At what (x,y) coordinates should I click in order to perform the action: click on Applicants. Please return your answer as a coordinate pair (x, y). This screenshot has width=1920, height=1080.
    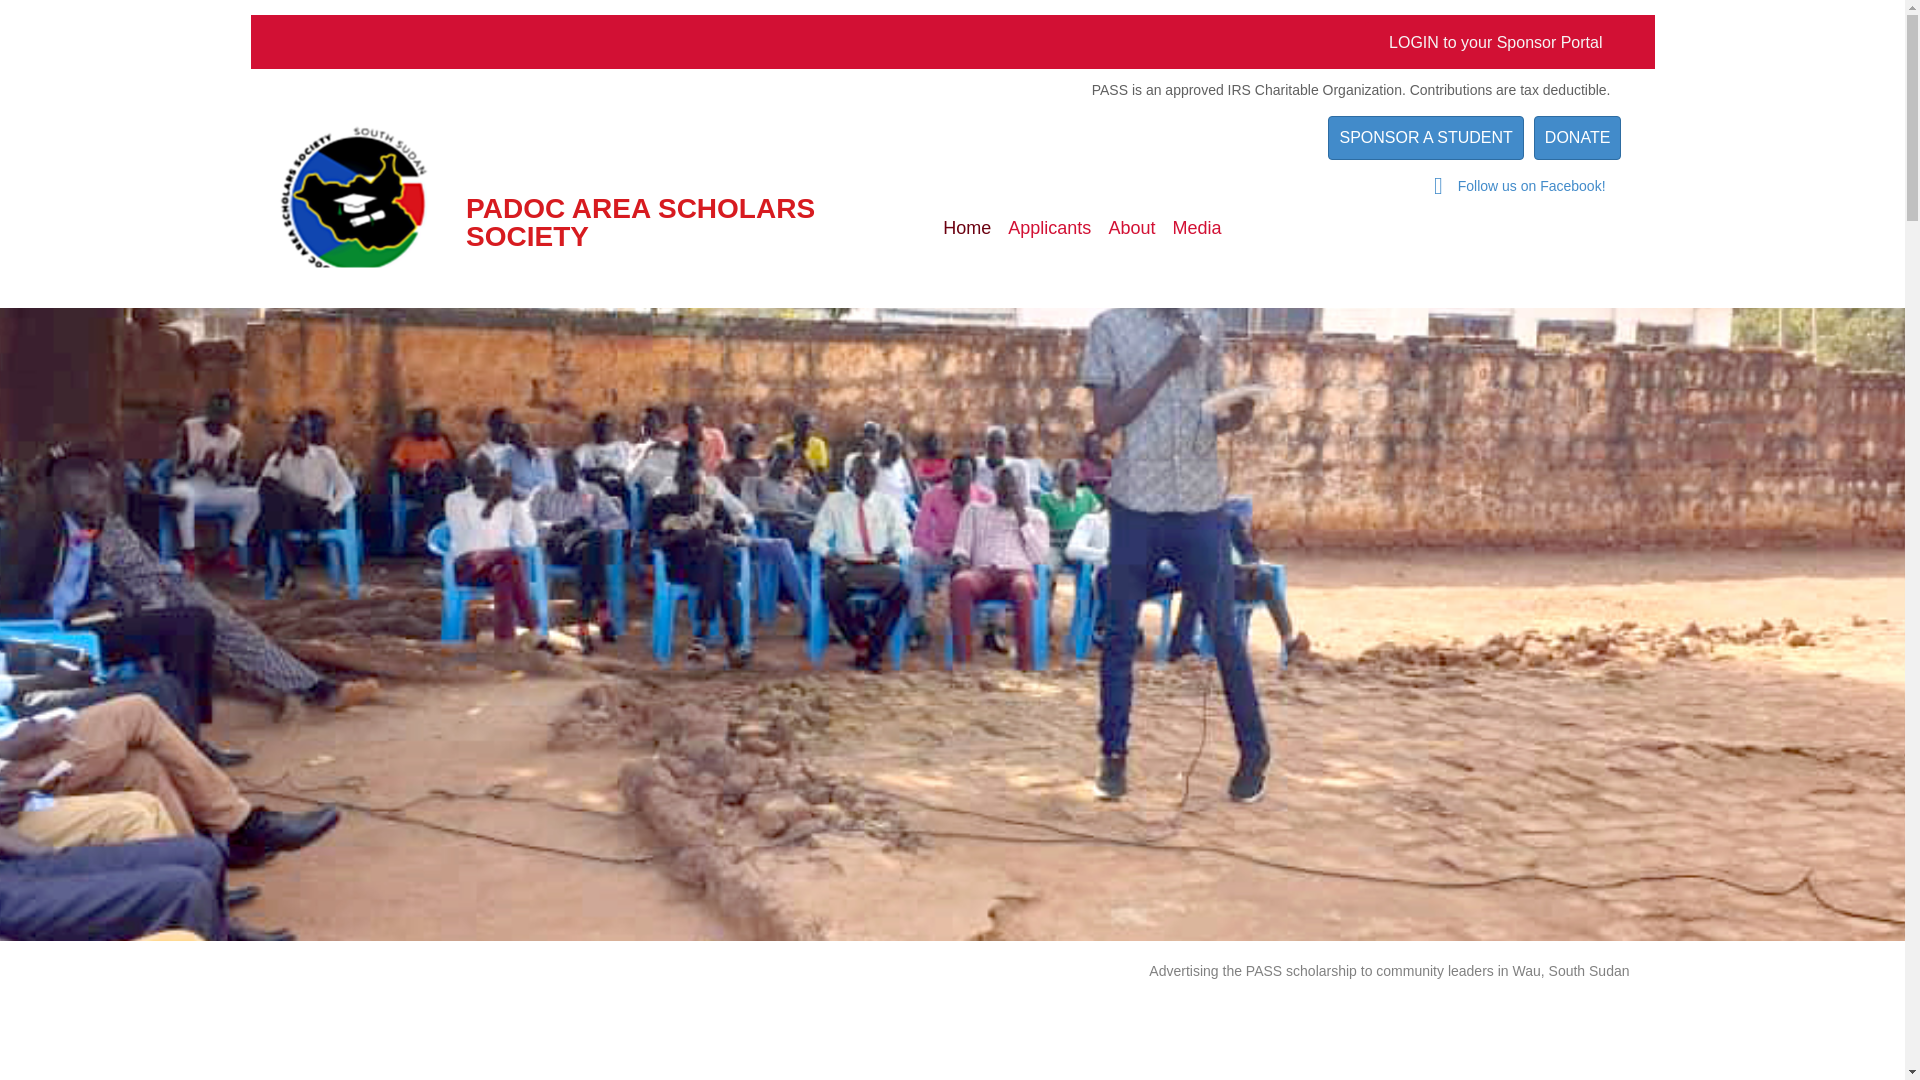
    Looking at the image, I should click on (1049, 228).